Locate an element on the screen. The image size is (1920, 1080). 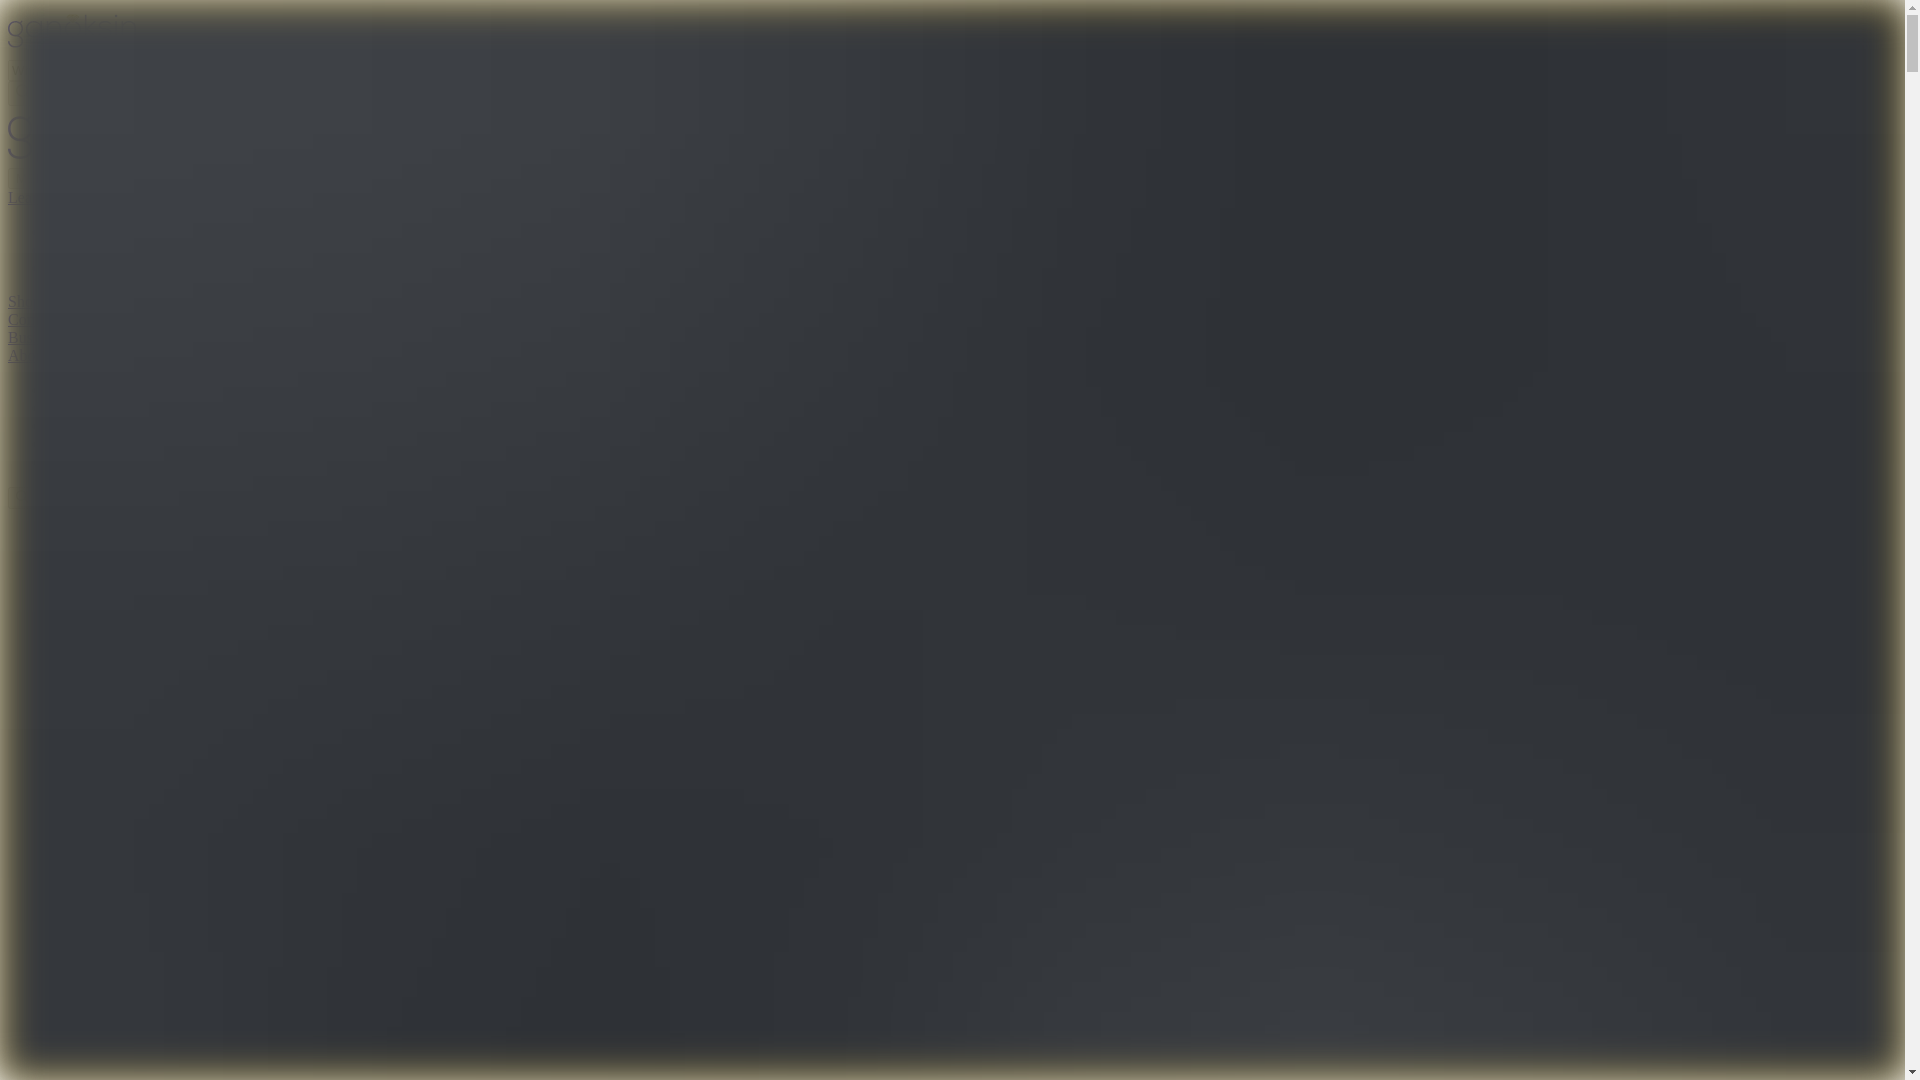
Learn is located at coordinates (26, 198).